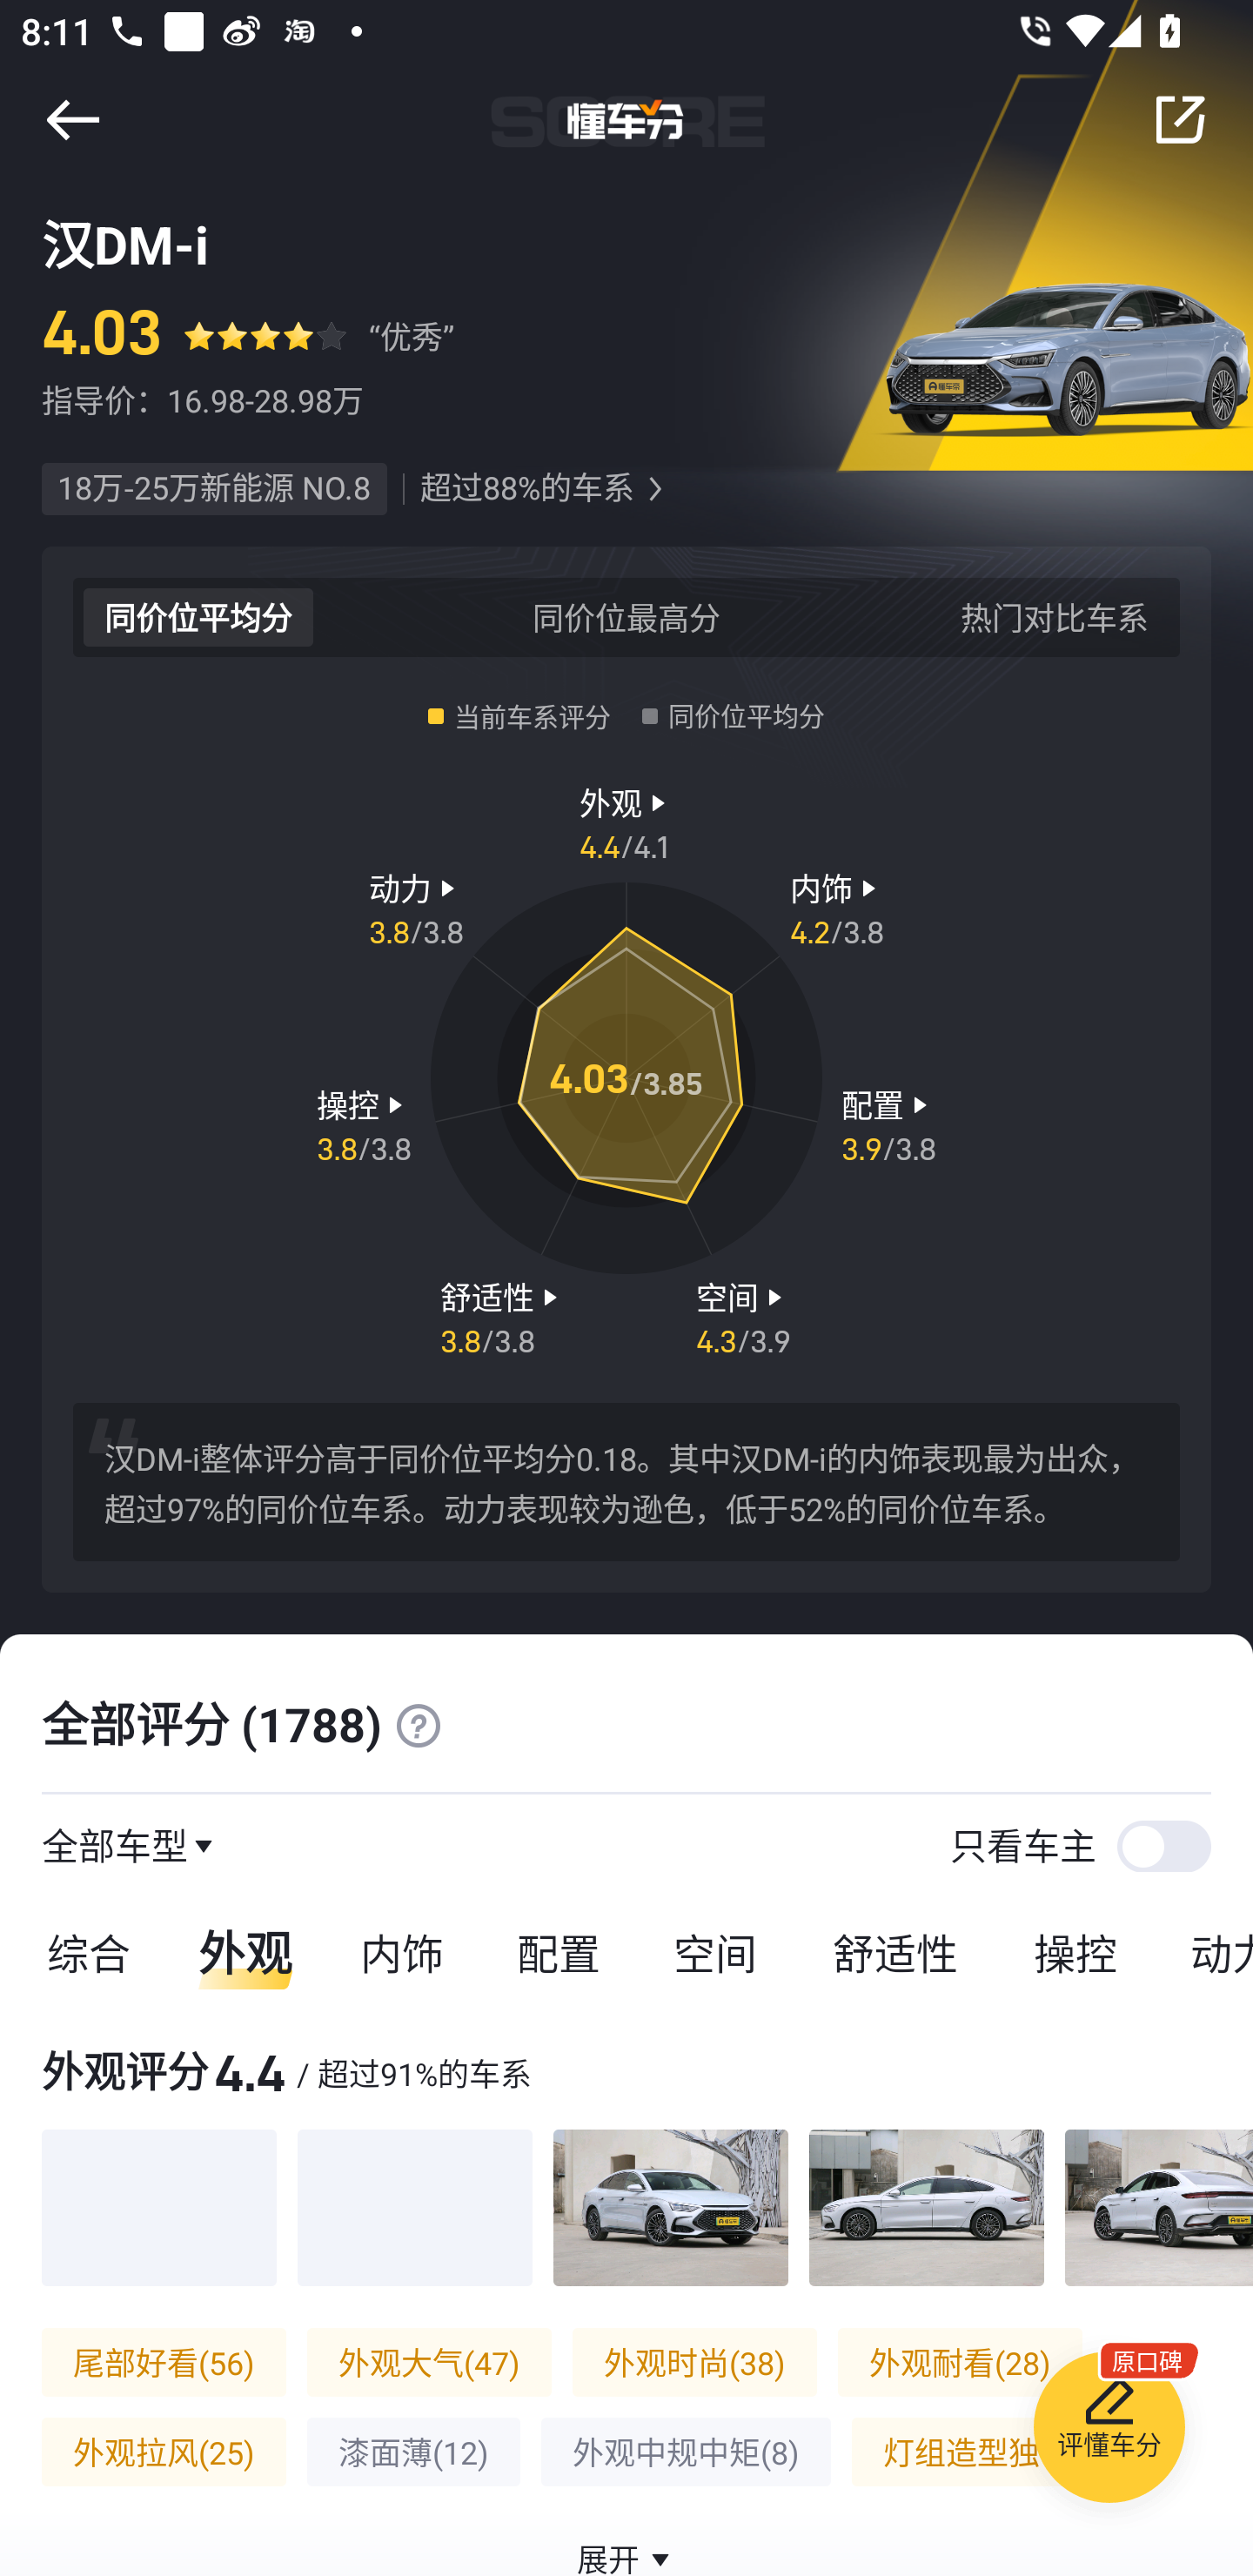 The height and width of the screenshot is (2576, 1253). What do you see at coordinates (694, 2362) in the screenshot?
I see `外观时尚(38)` at bounding box center [694, 2362].